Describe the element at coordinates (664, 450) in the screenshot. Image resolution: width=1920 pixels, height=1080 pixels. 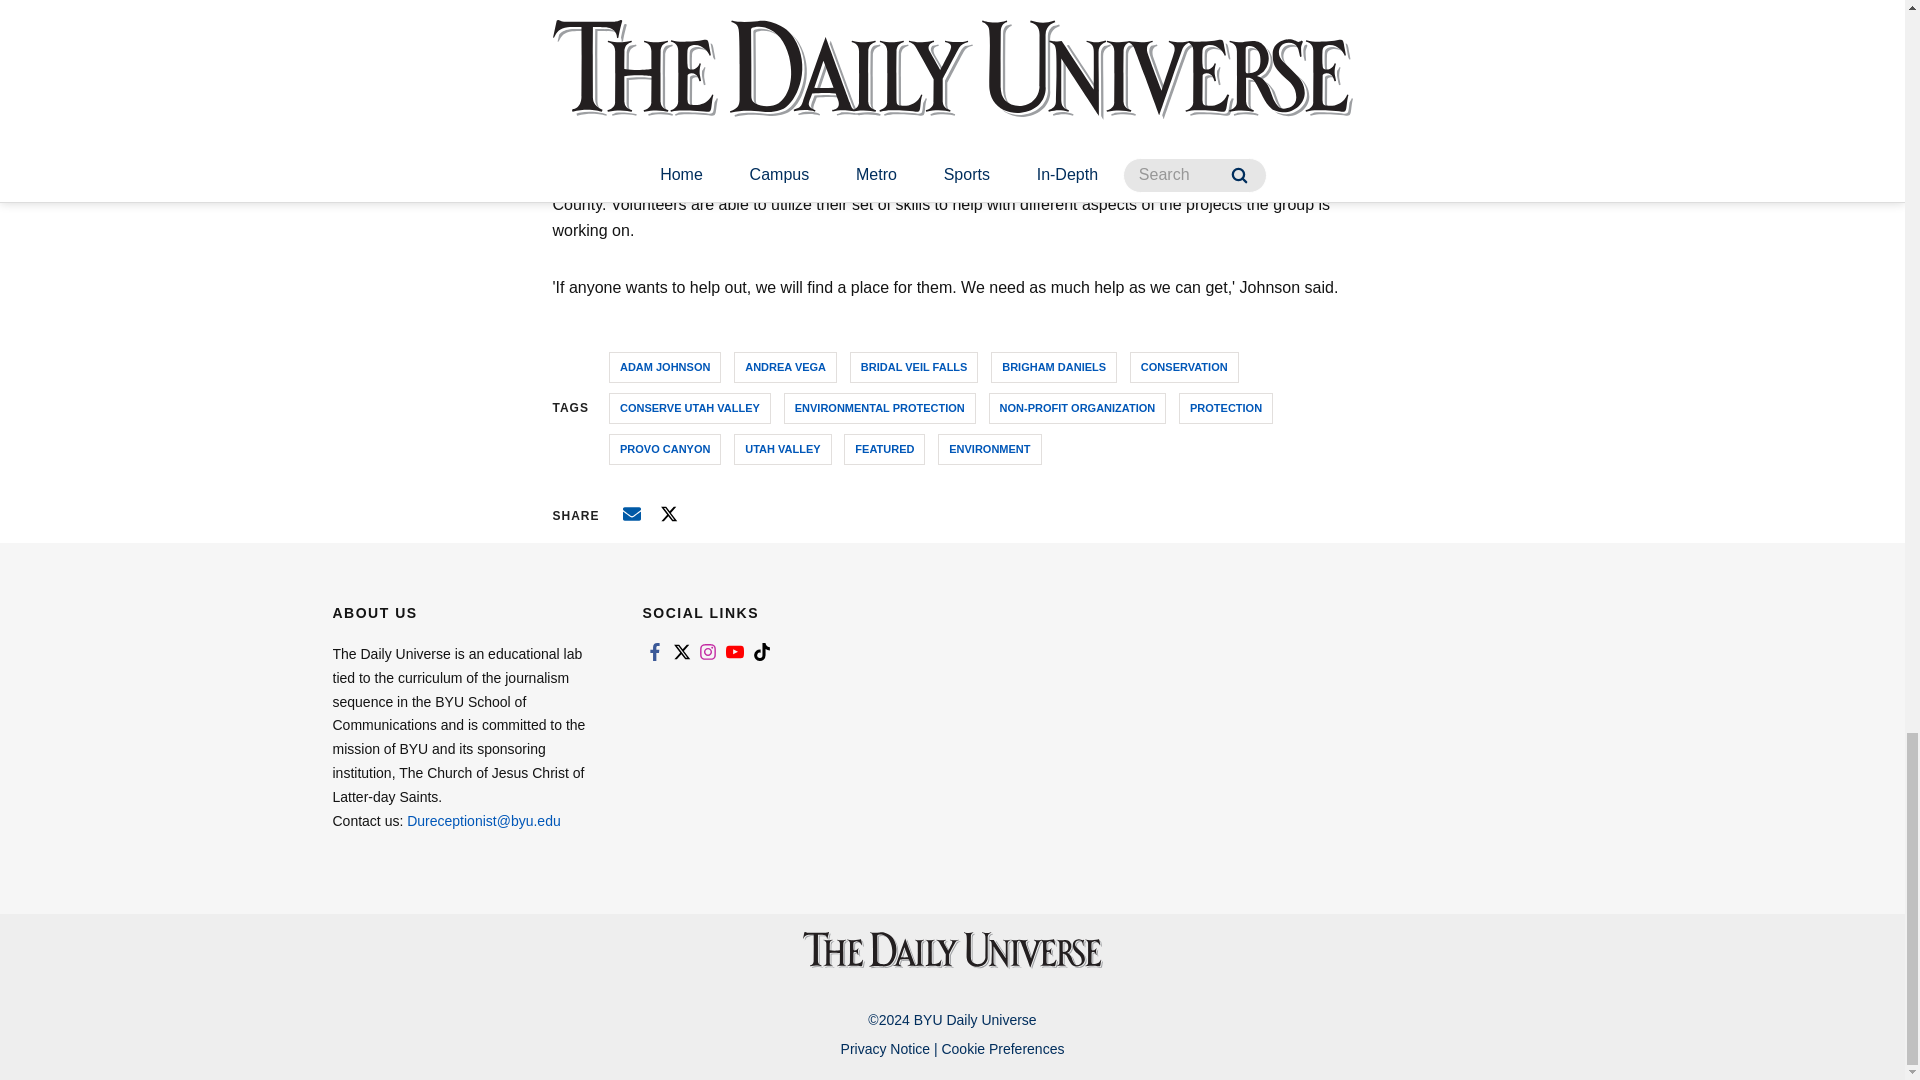
I see `PROVO CANYON` at that location.